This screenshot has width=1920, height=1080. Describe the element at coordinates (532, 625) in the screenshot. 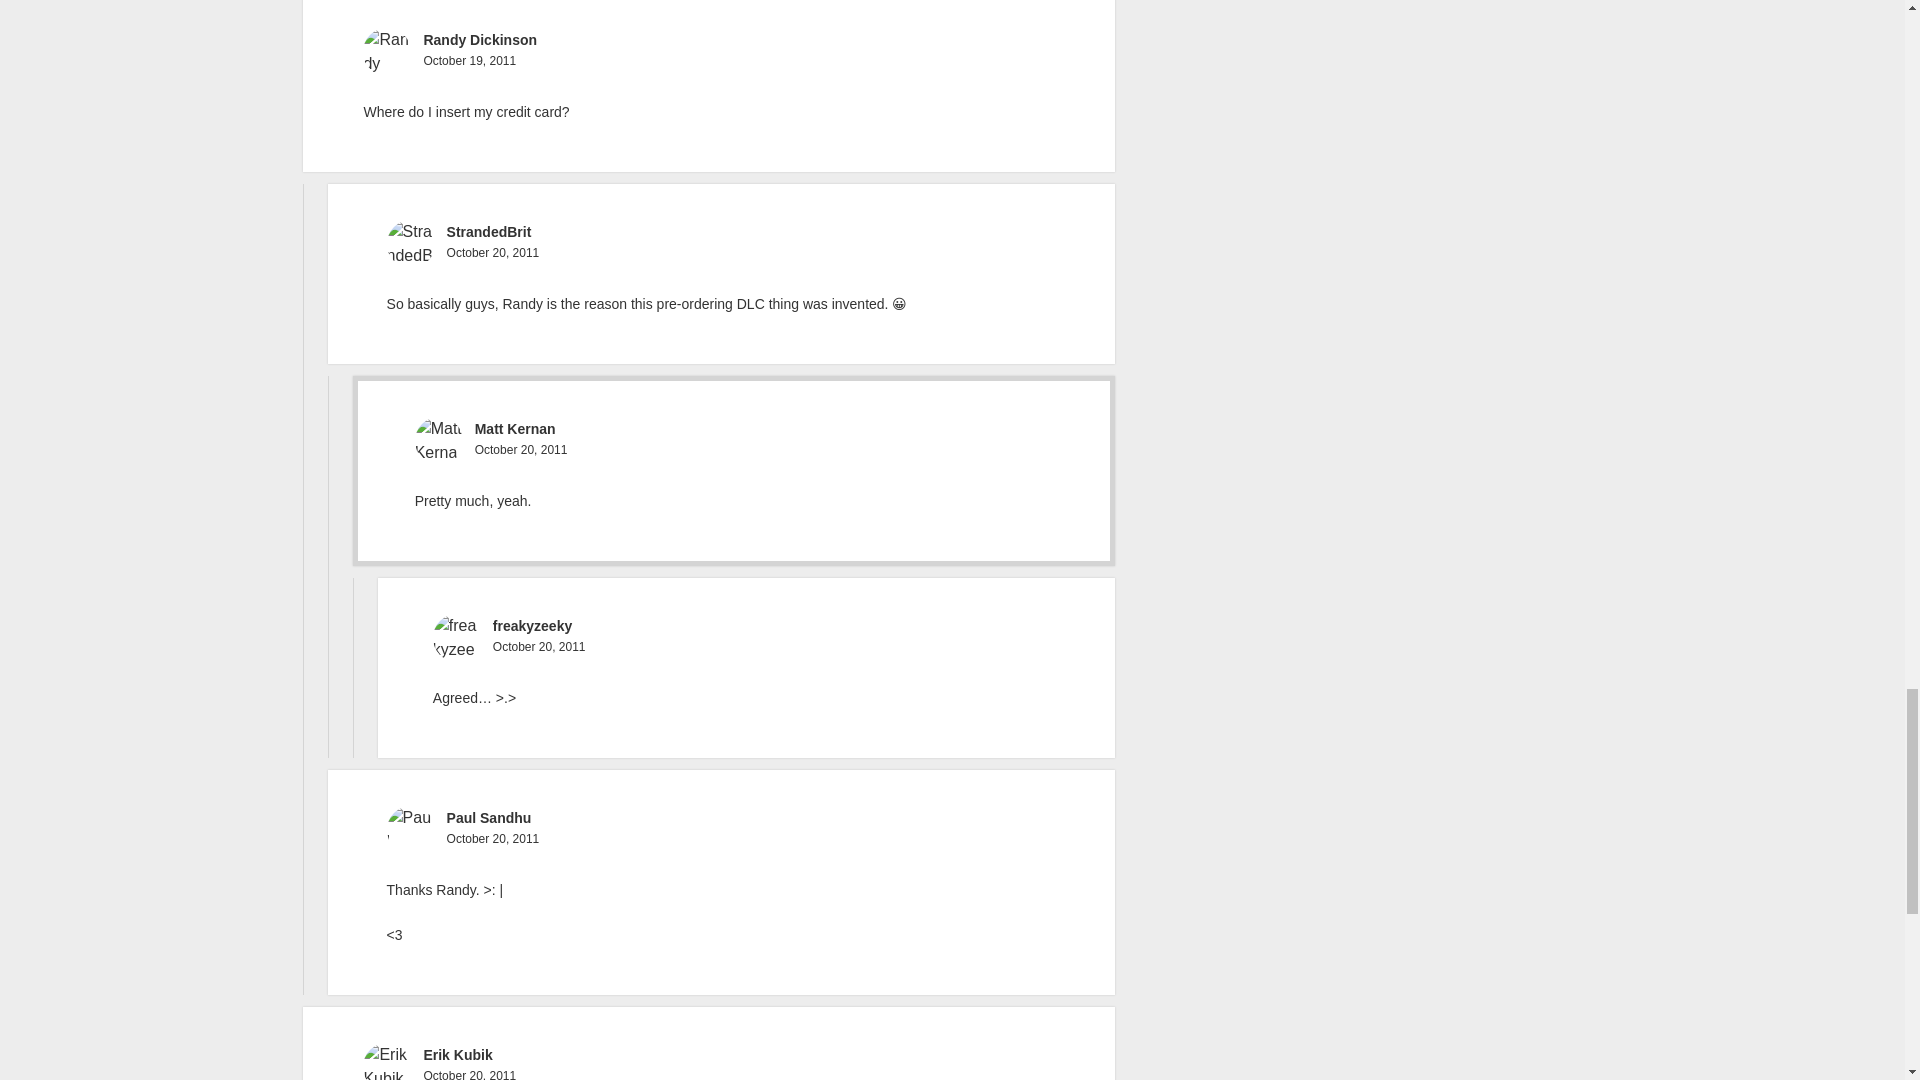

I see `freakyzeeky` at that location.